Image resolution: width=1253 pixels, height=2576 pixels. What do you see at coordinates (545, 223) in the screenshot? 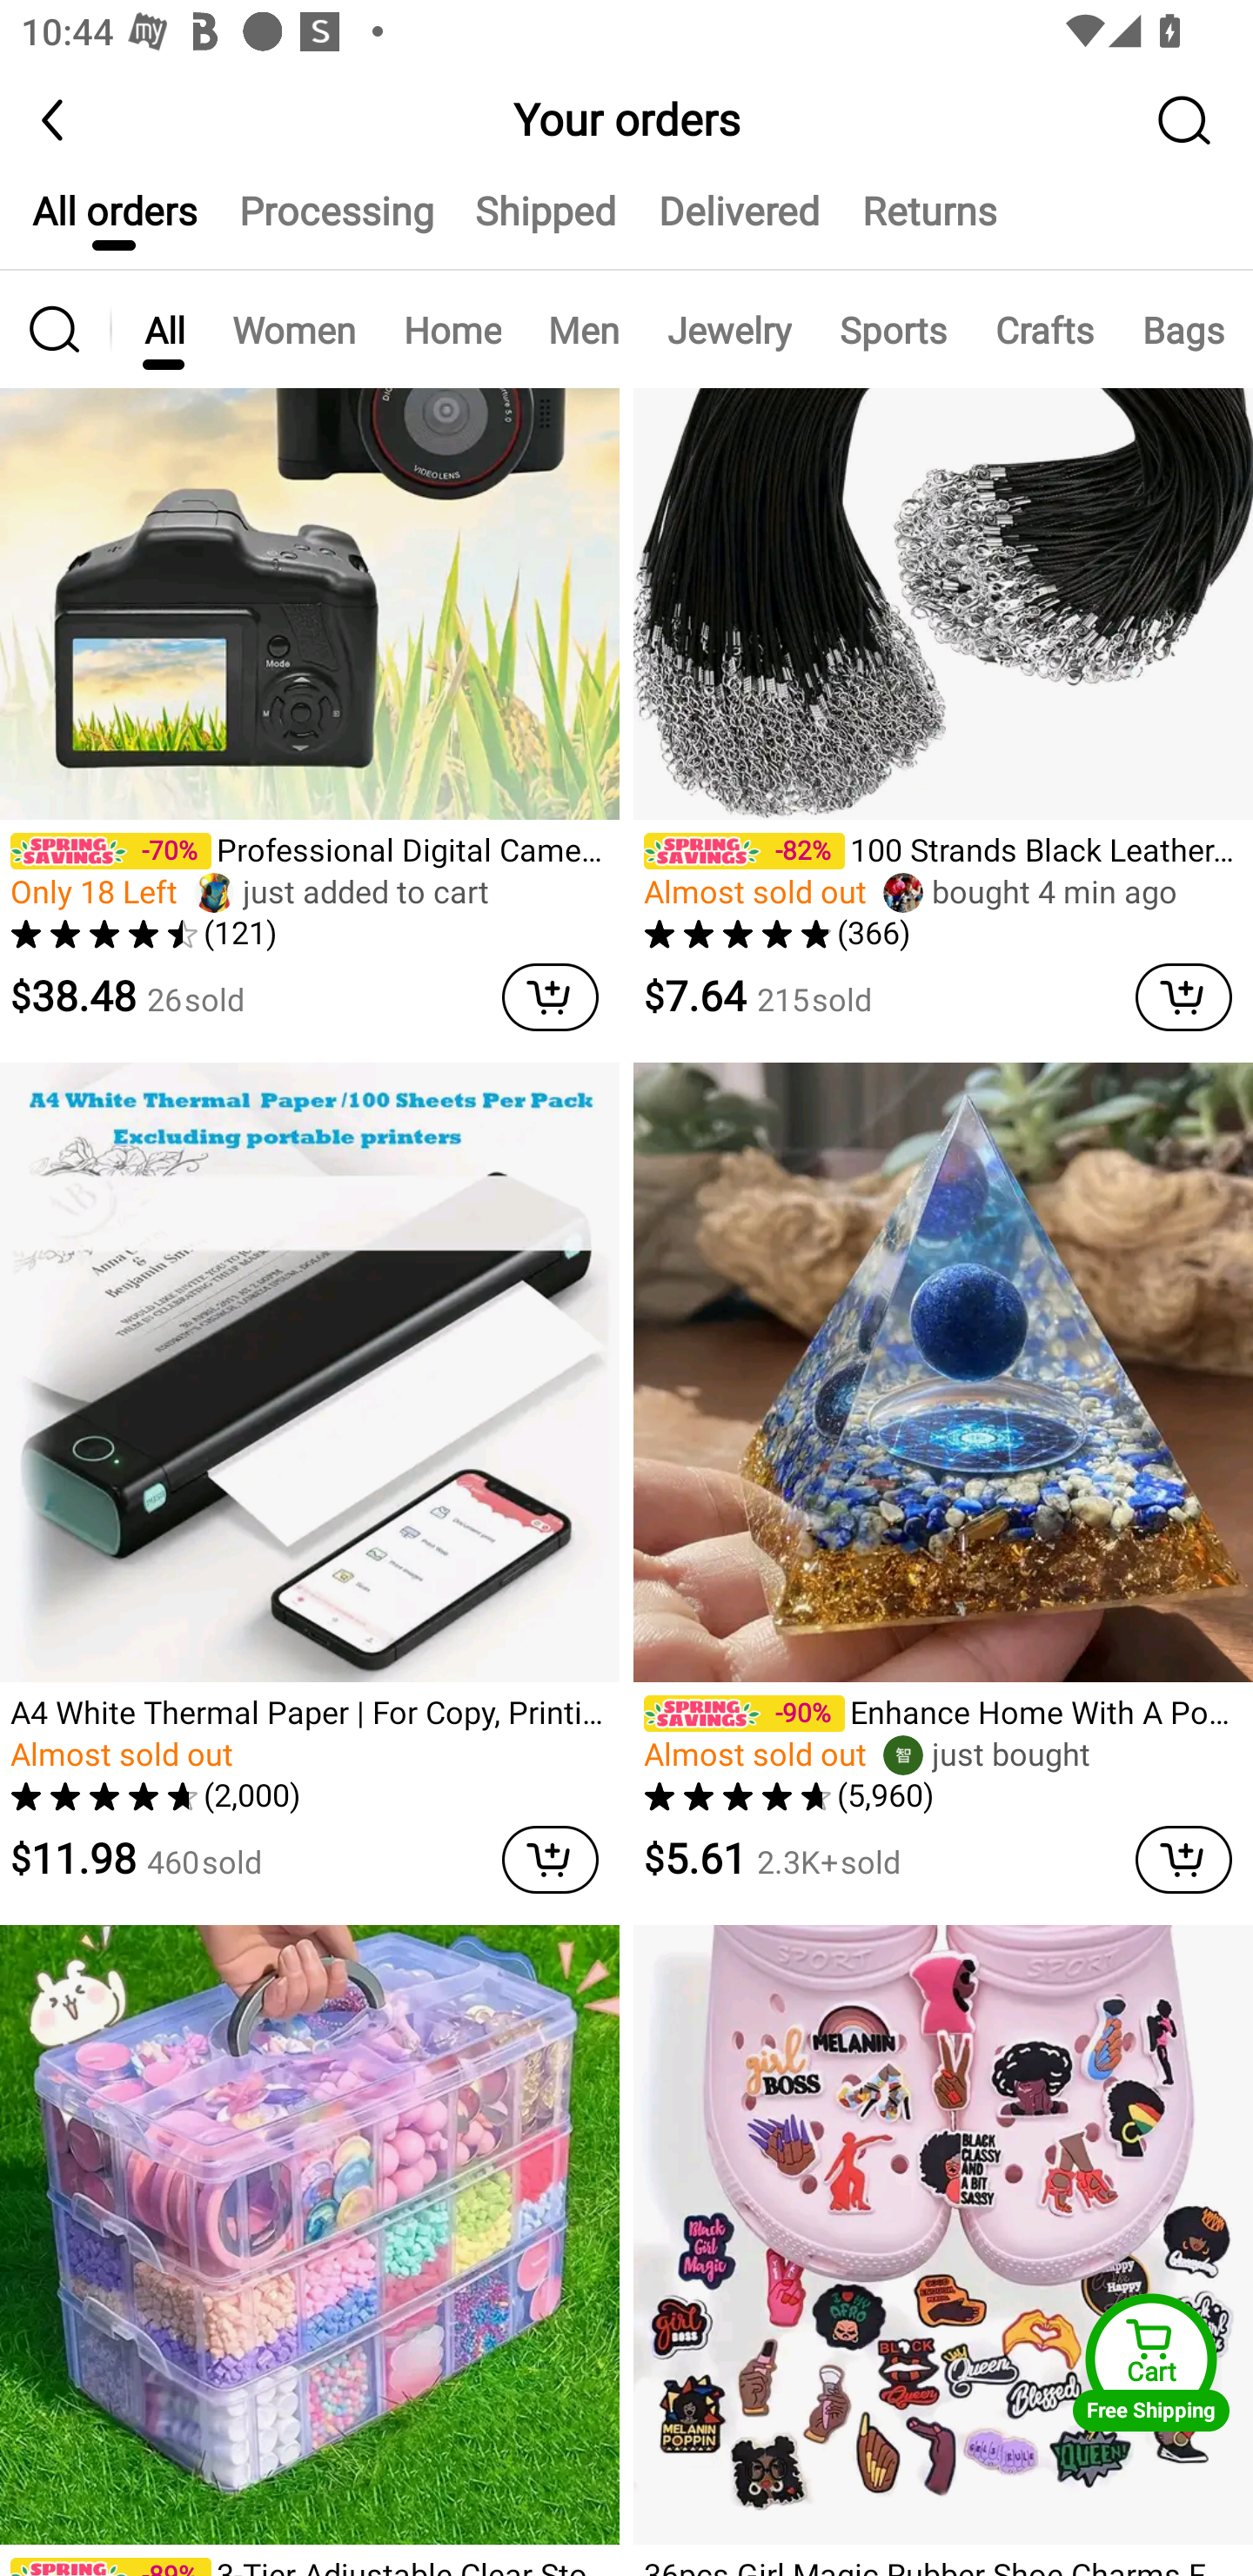
I see `Shipped` at bounding box center [545, 223].